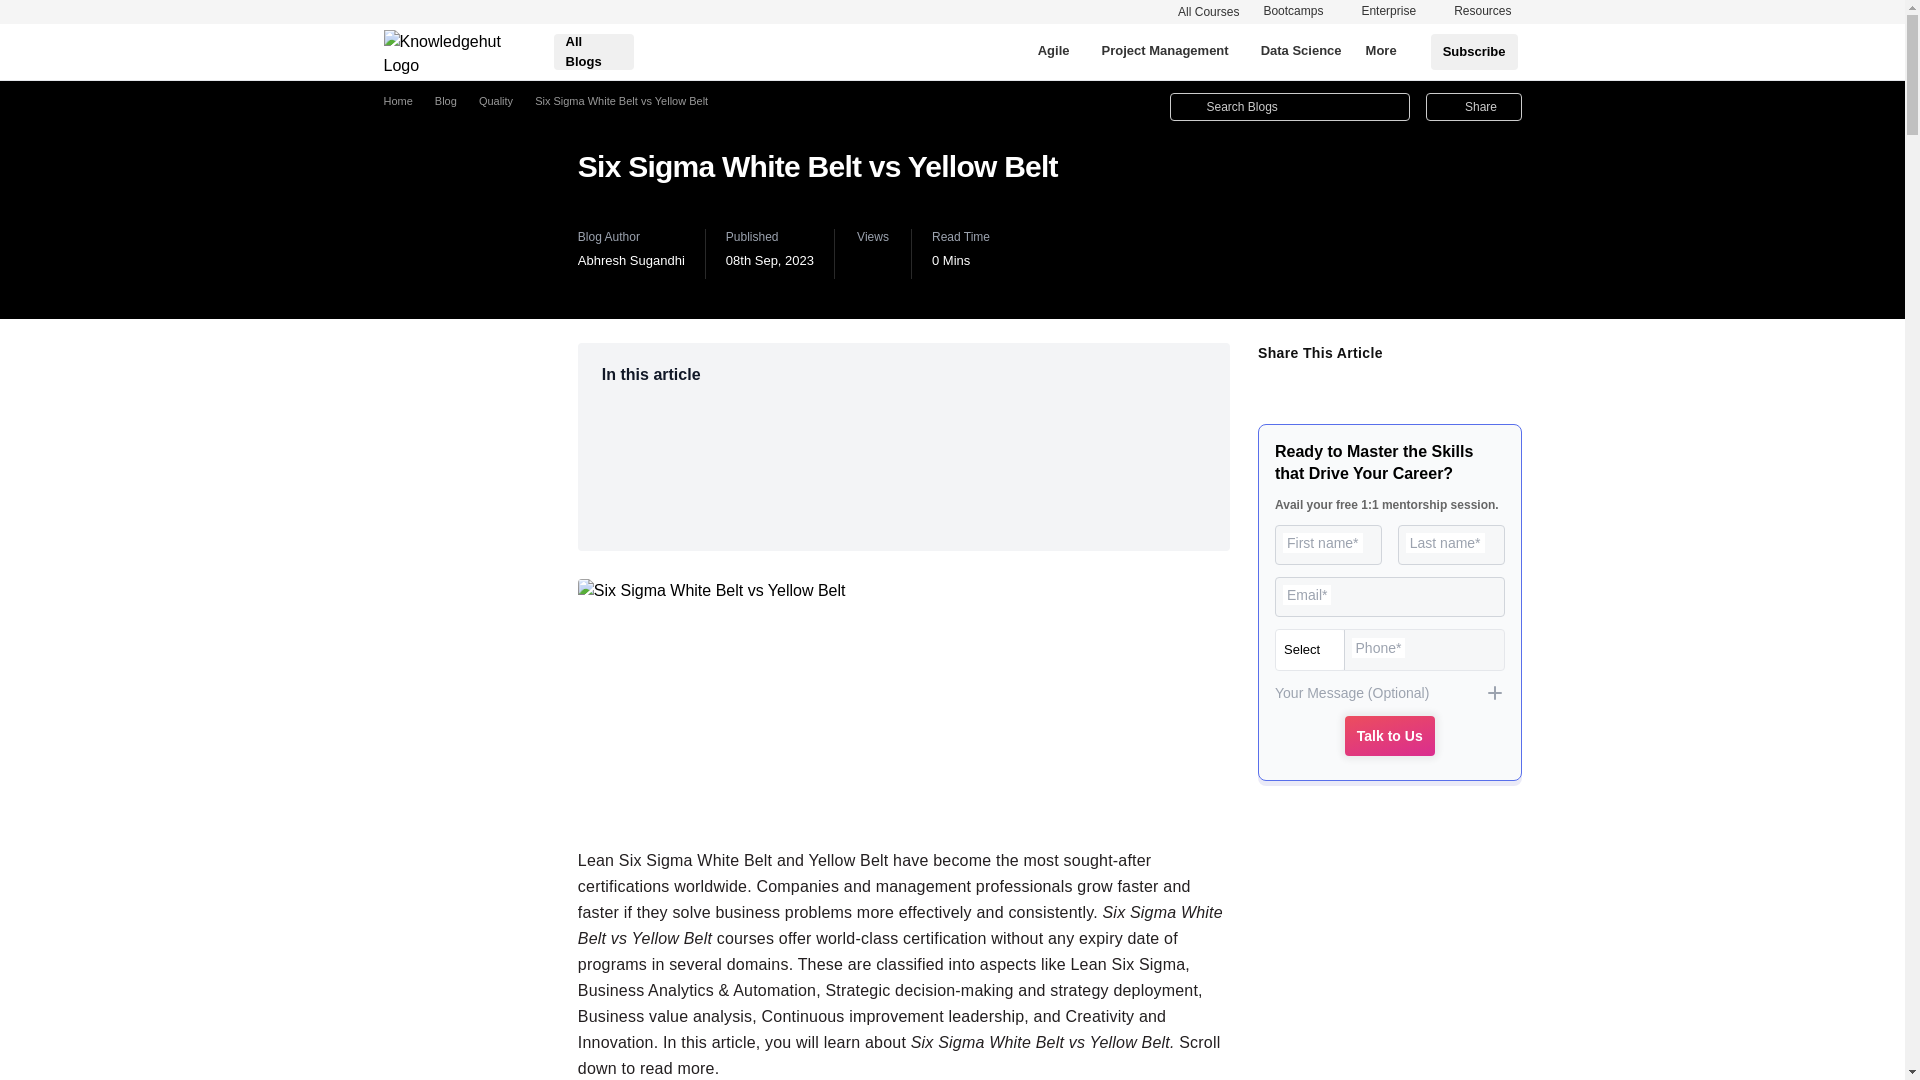  Describe the element at coordinates (1216, 12) in the screenshot. I see `All Courses` at that location.